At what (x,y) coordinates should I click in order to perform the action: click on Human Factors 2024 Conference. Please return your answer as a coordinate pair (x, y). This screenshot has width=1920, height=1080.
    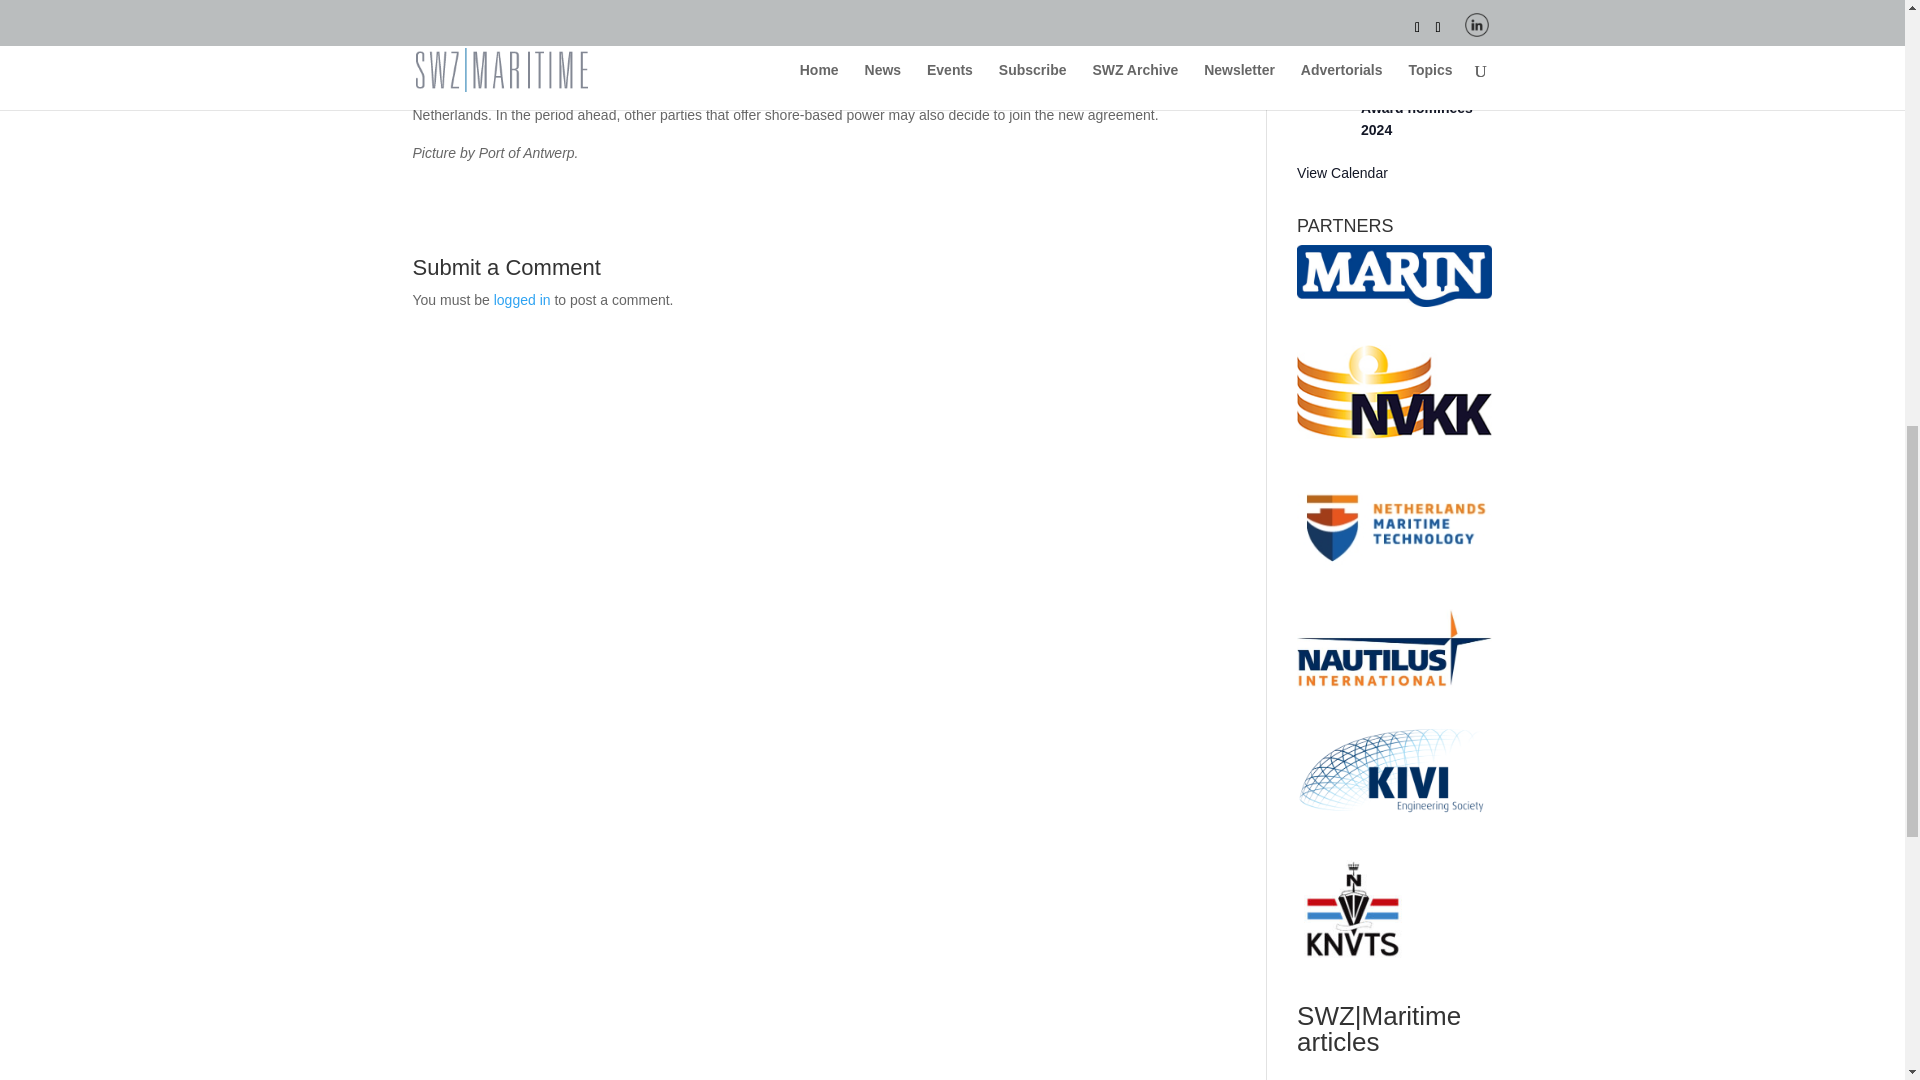
    Looking at the image, I should click on (1416, 6).